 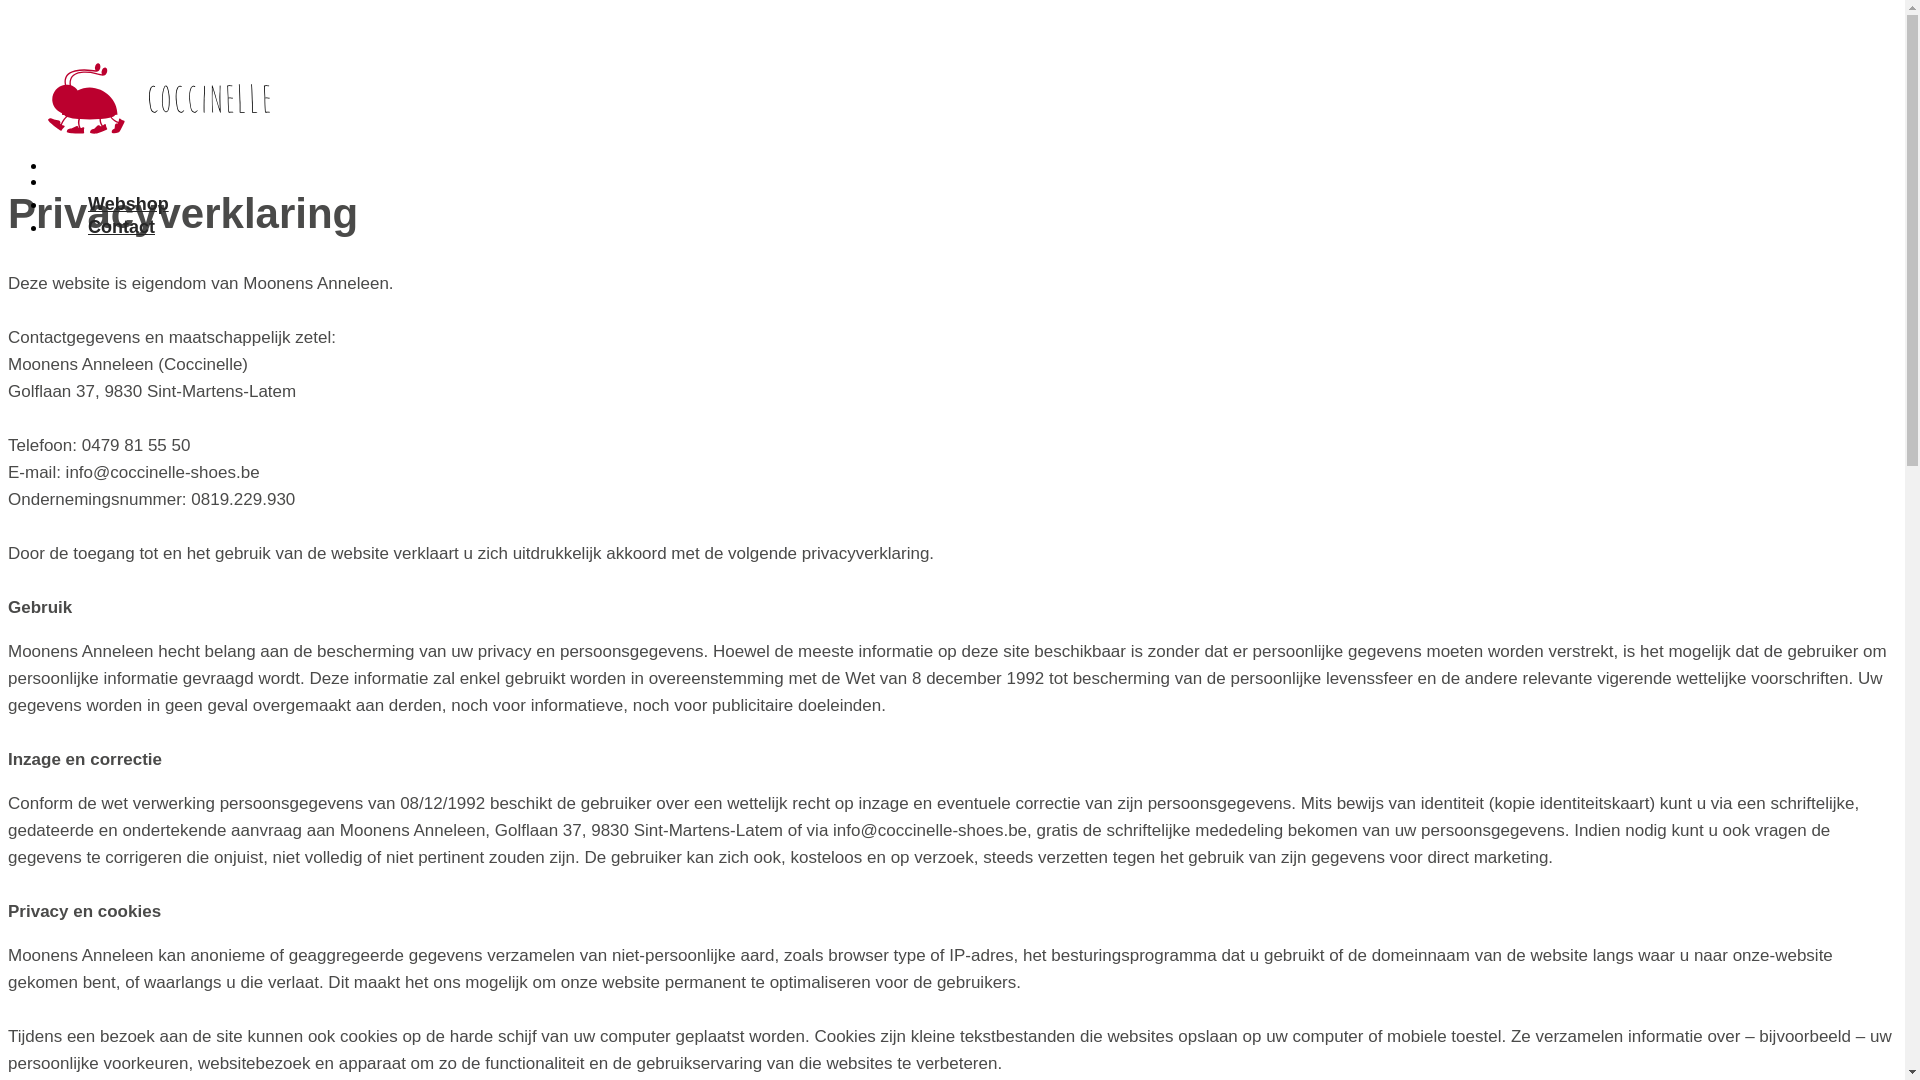 What do you see at coordinates (159, 198) in the screenshot?
I see `Contact` at bounding box center [159, 198].